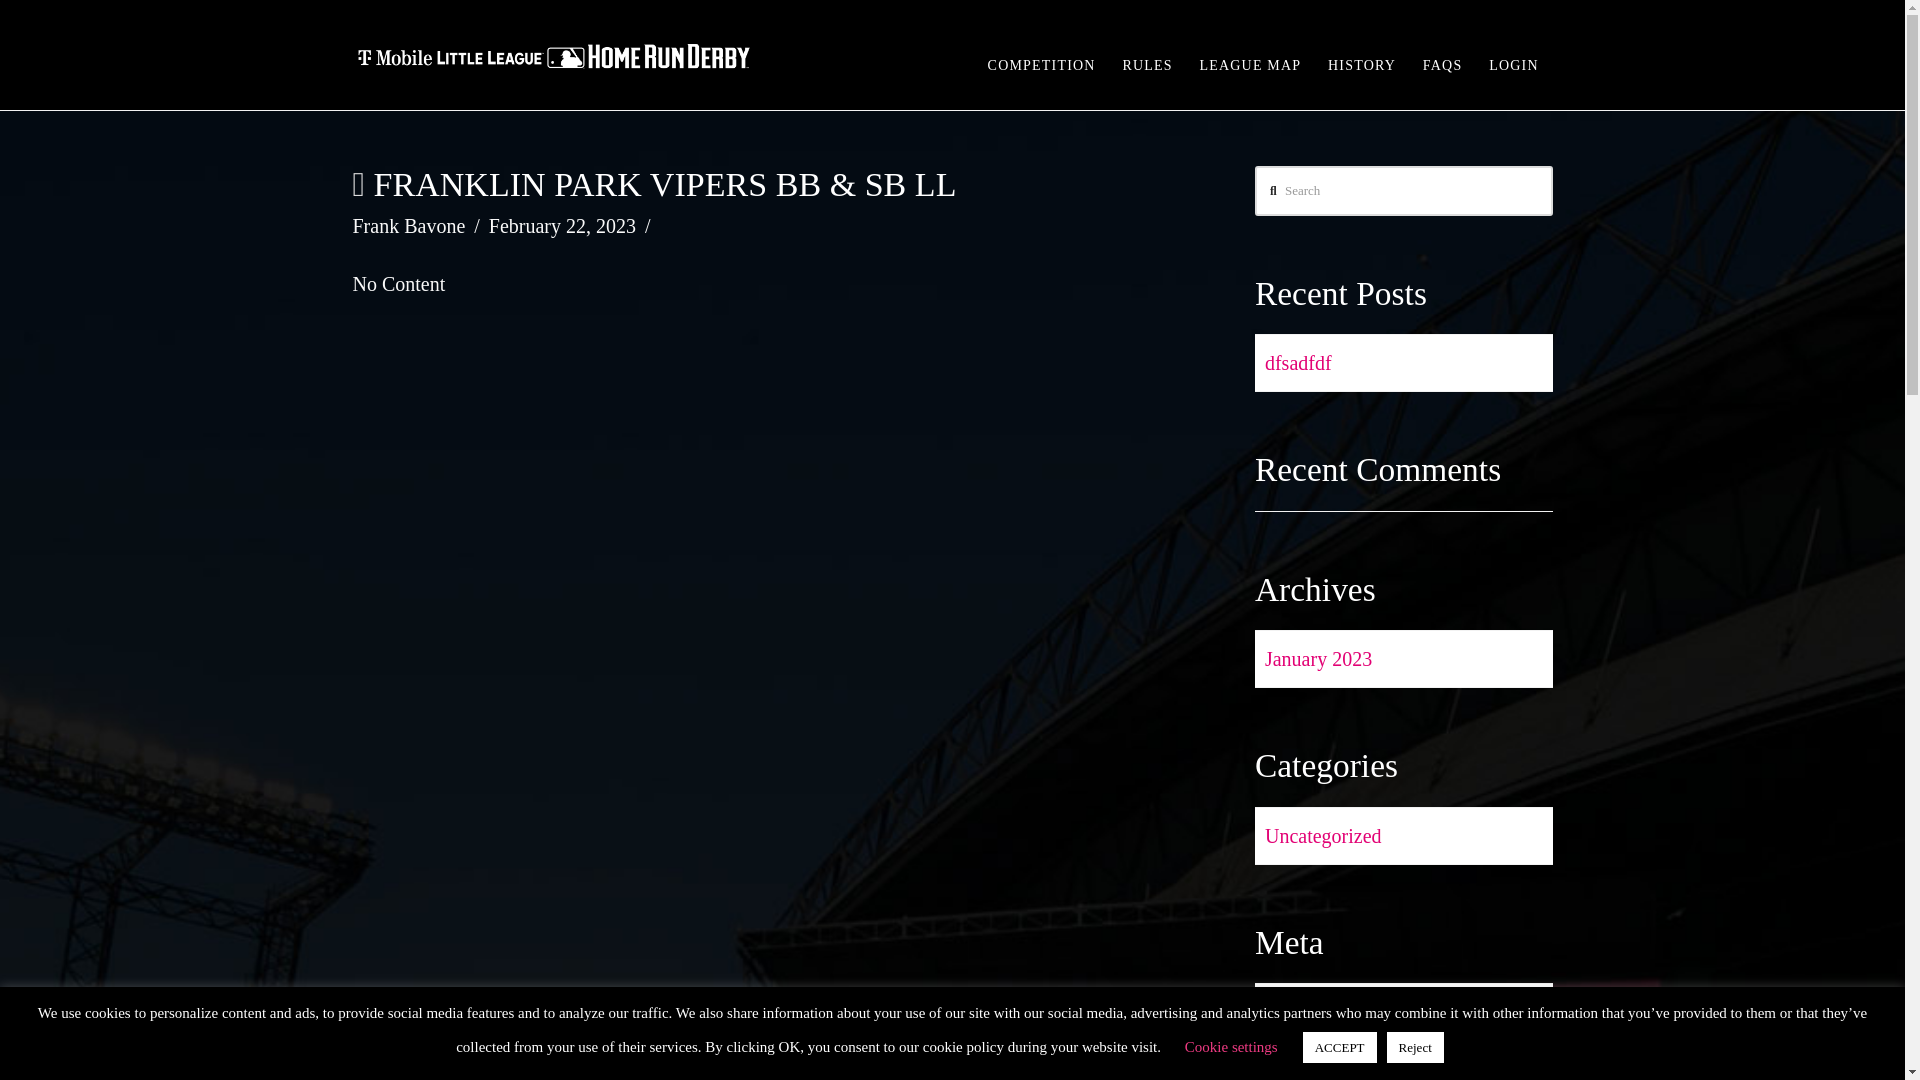 This screenshot has width=1920, height=1080. Describe the element at coordinates (1042, 55) in the screenshot. I see `COMPETITION` at that location.